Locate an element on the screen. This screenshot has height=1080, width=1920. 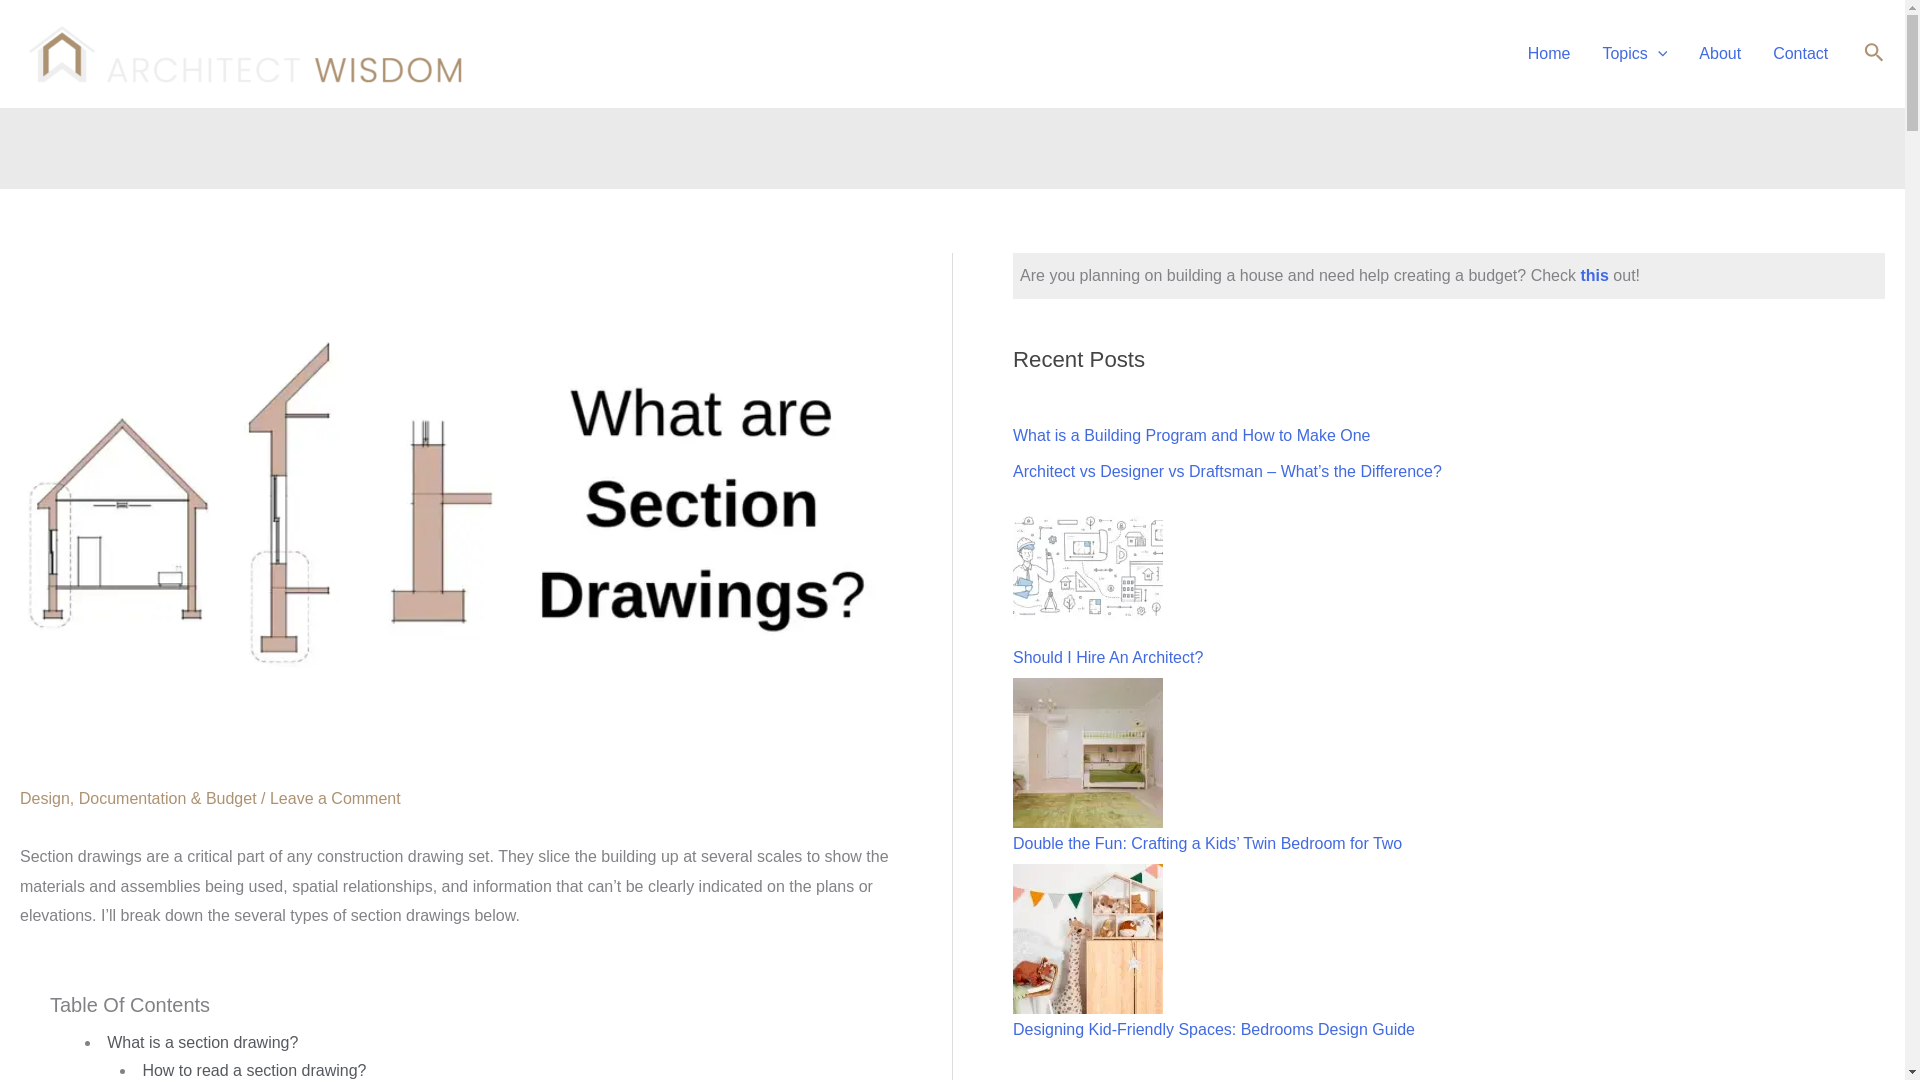
Home is located at coordinates (1550, 54).